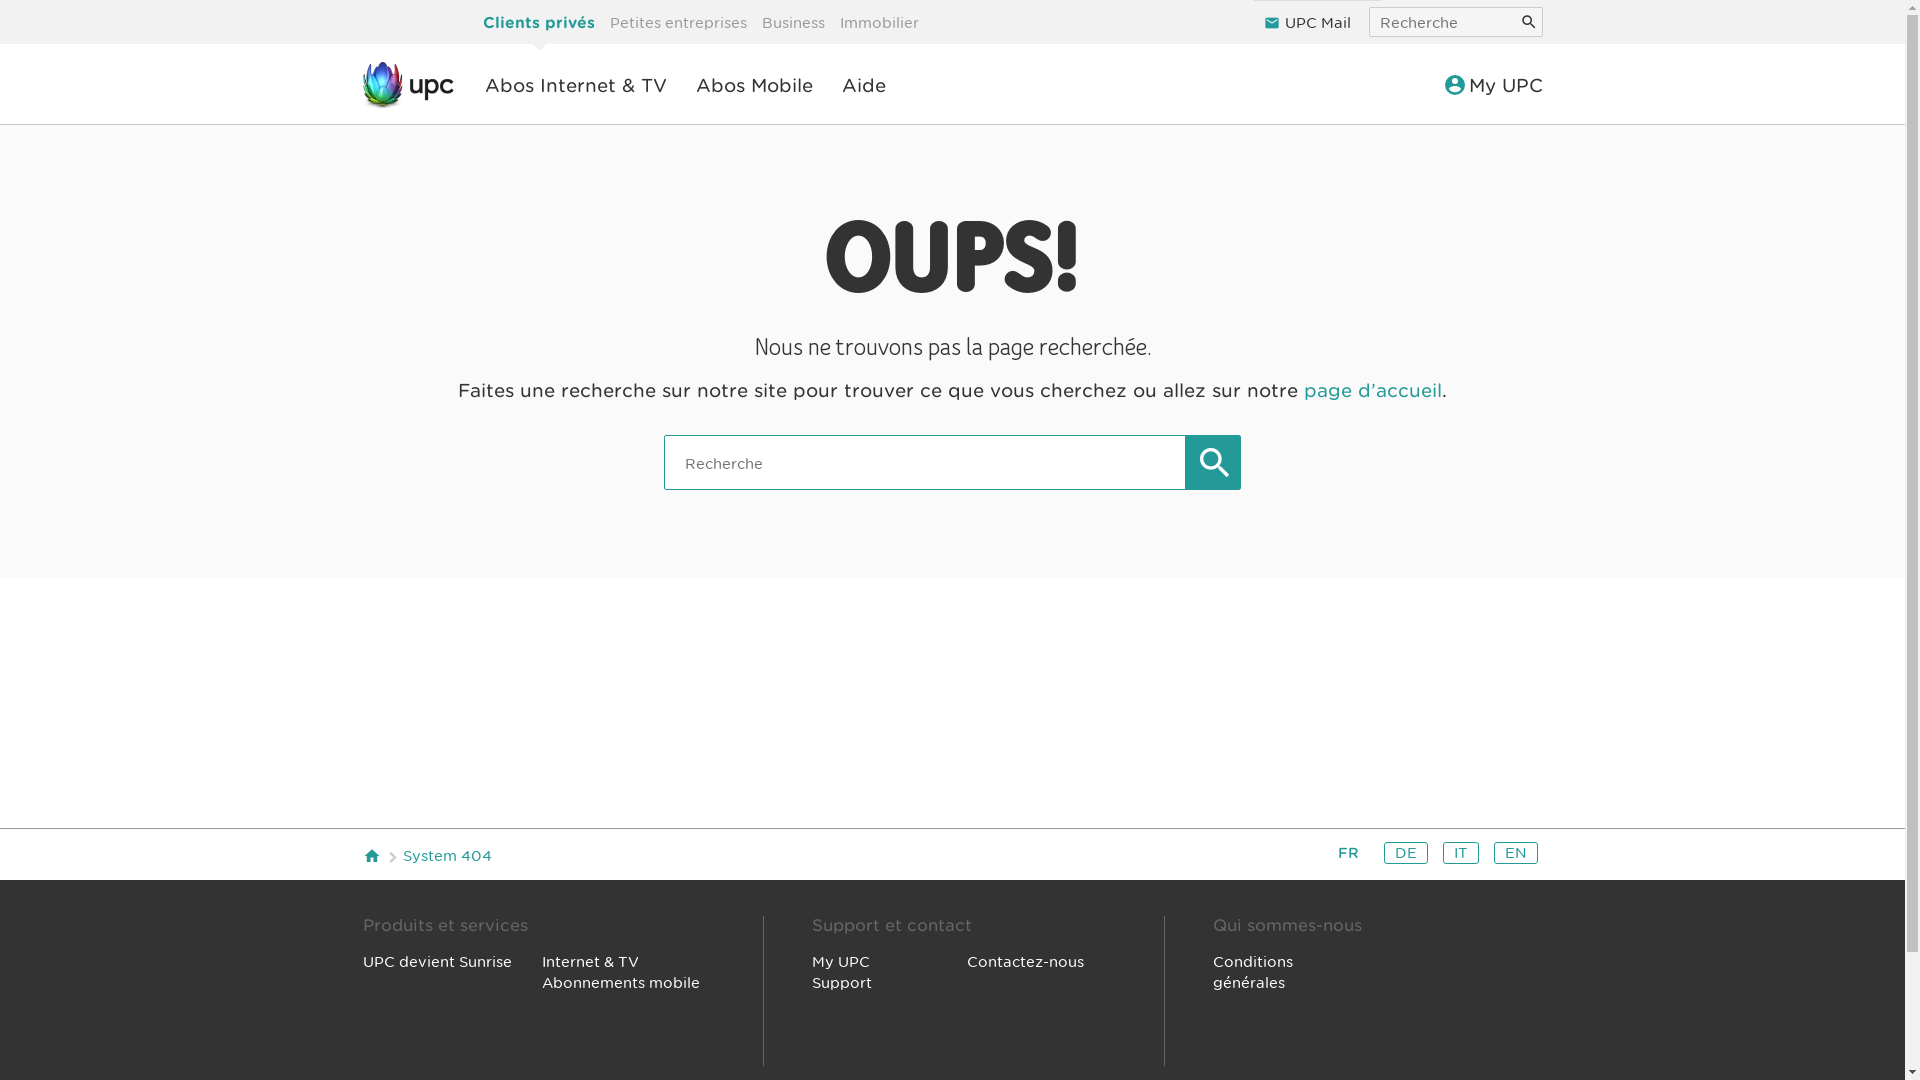  I want to click on Support, so click(842, 983).